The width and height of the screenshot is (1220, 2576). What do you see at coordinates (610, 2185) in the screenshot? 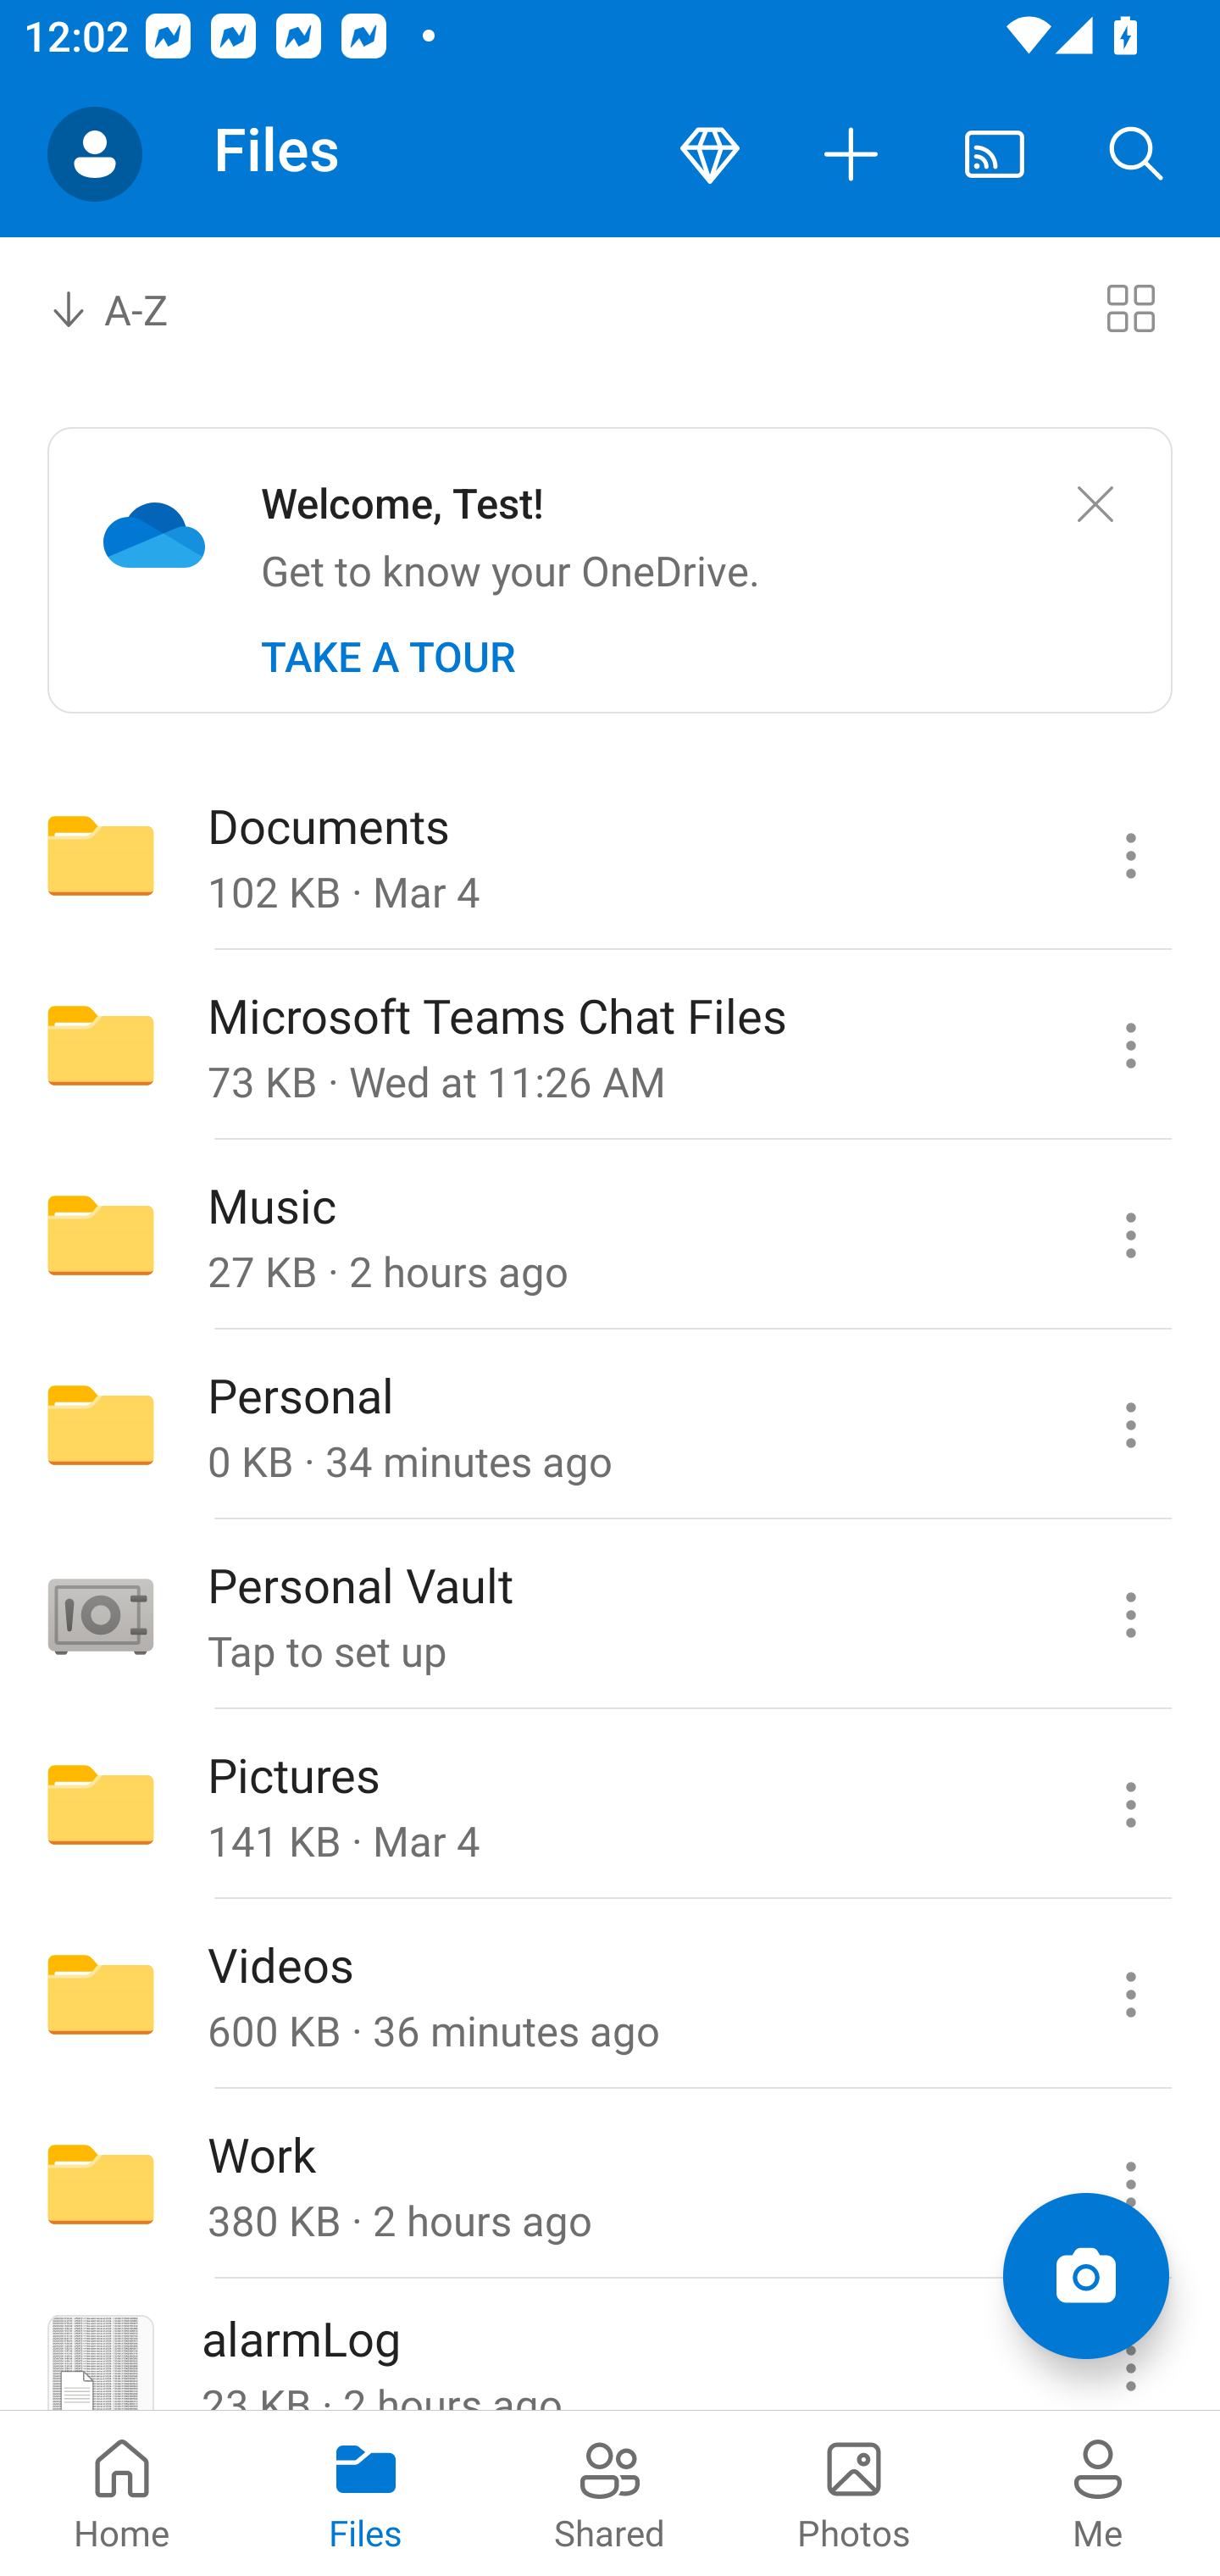
I see `Folder Work 380 KB · 2 hours ago Work commands` at bounding box center [610, 2185].